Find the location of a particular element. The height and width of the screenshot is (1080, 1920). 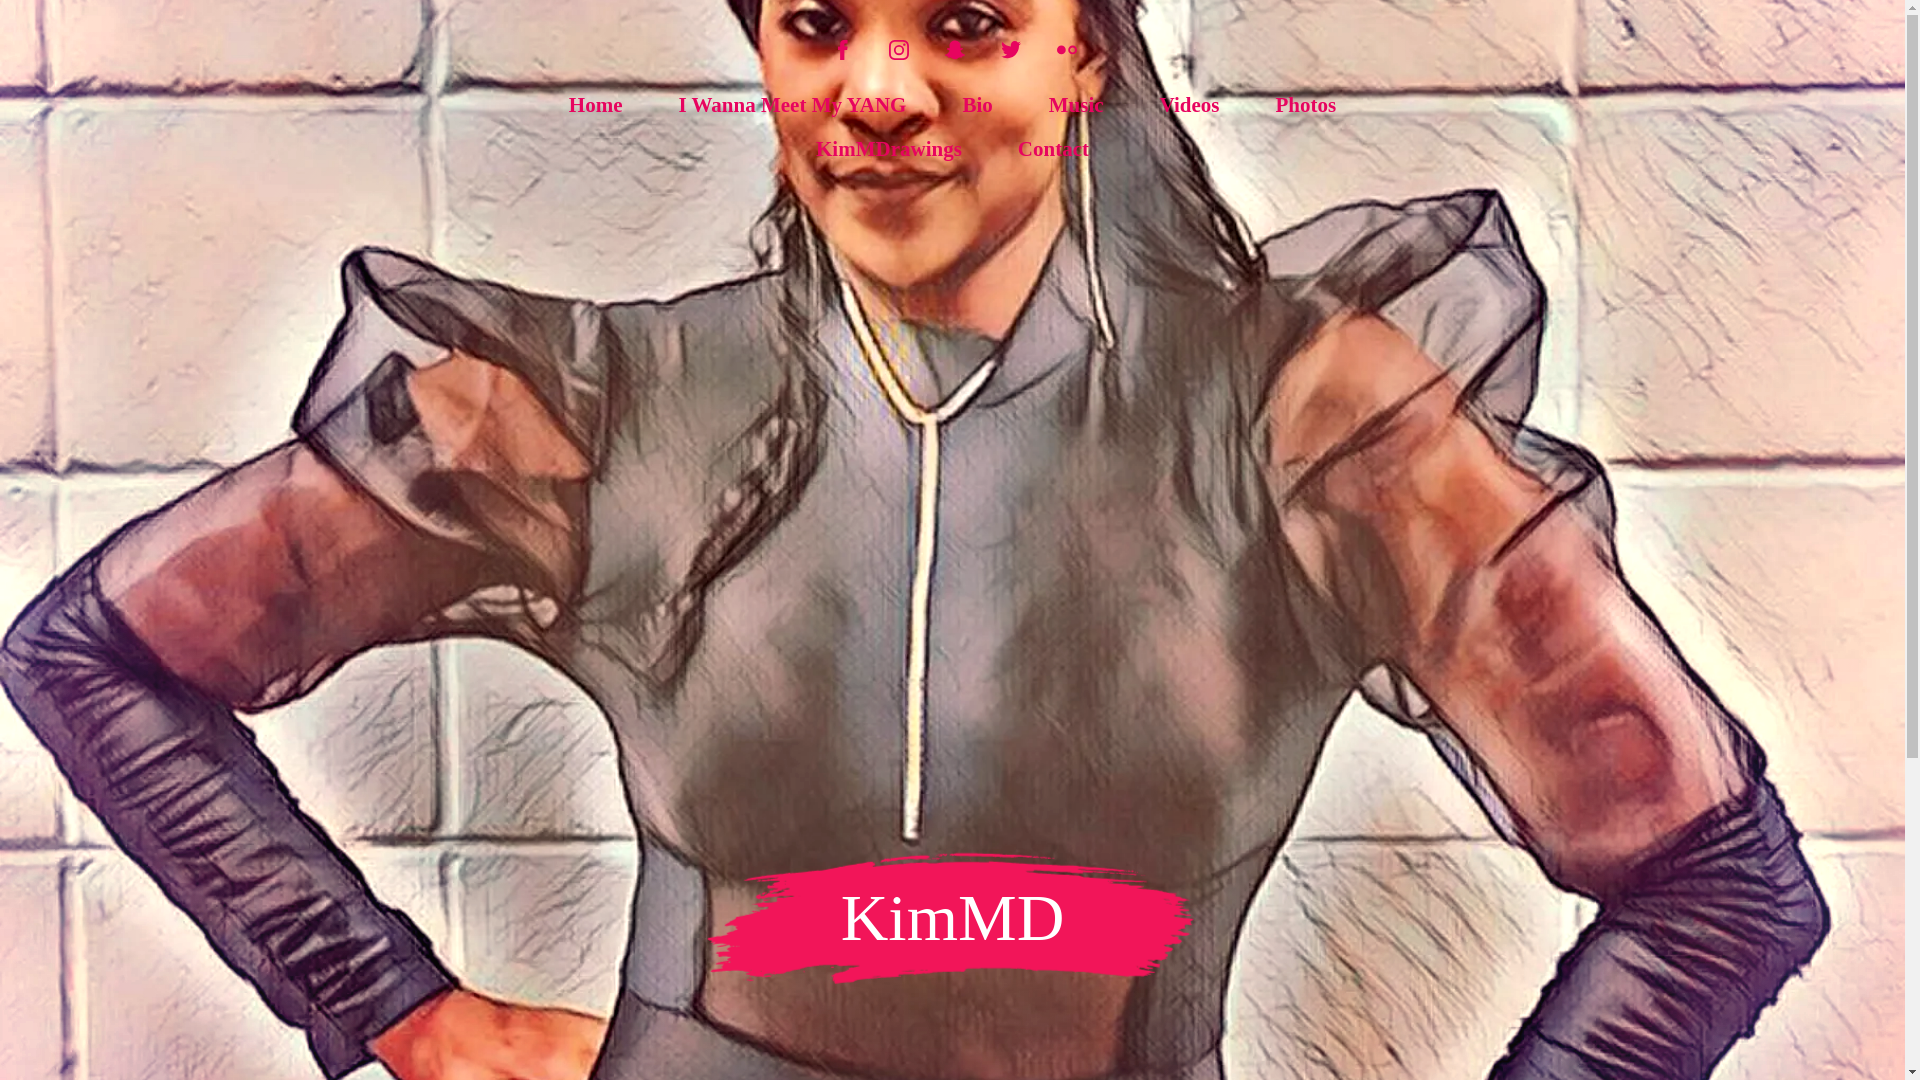

I Wanna Meet My YANG is located at coordinates (792, 106).